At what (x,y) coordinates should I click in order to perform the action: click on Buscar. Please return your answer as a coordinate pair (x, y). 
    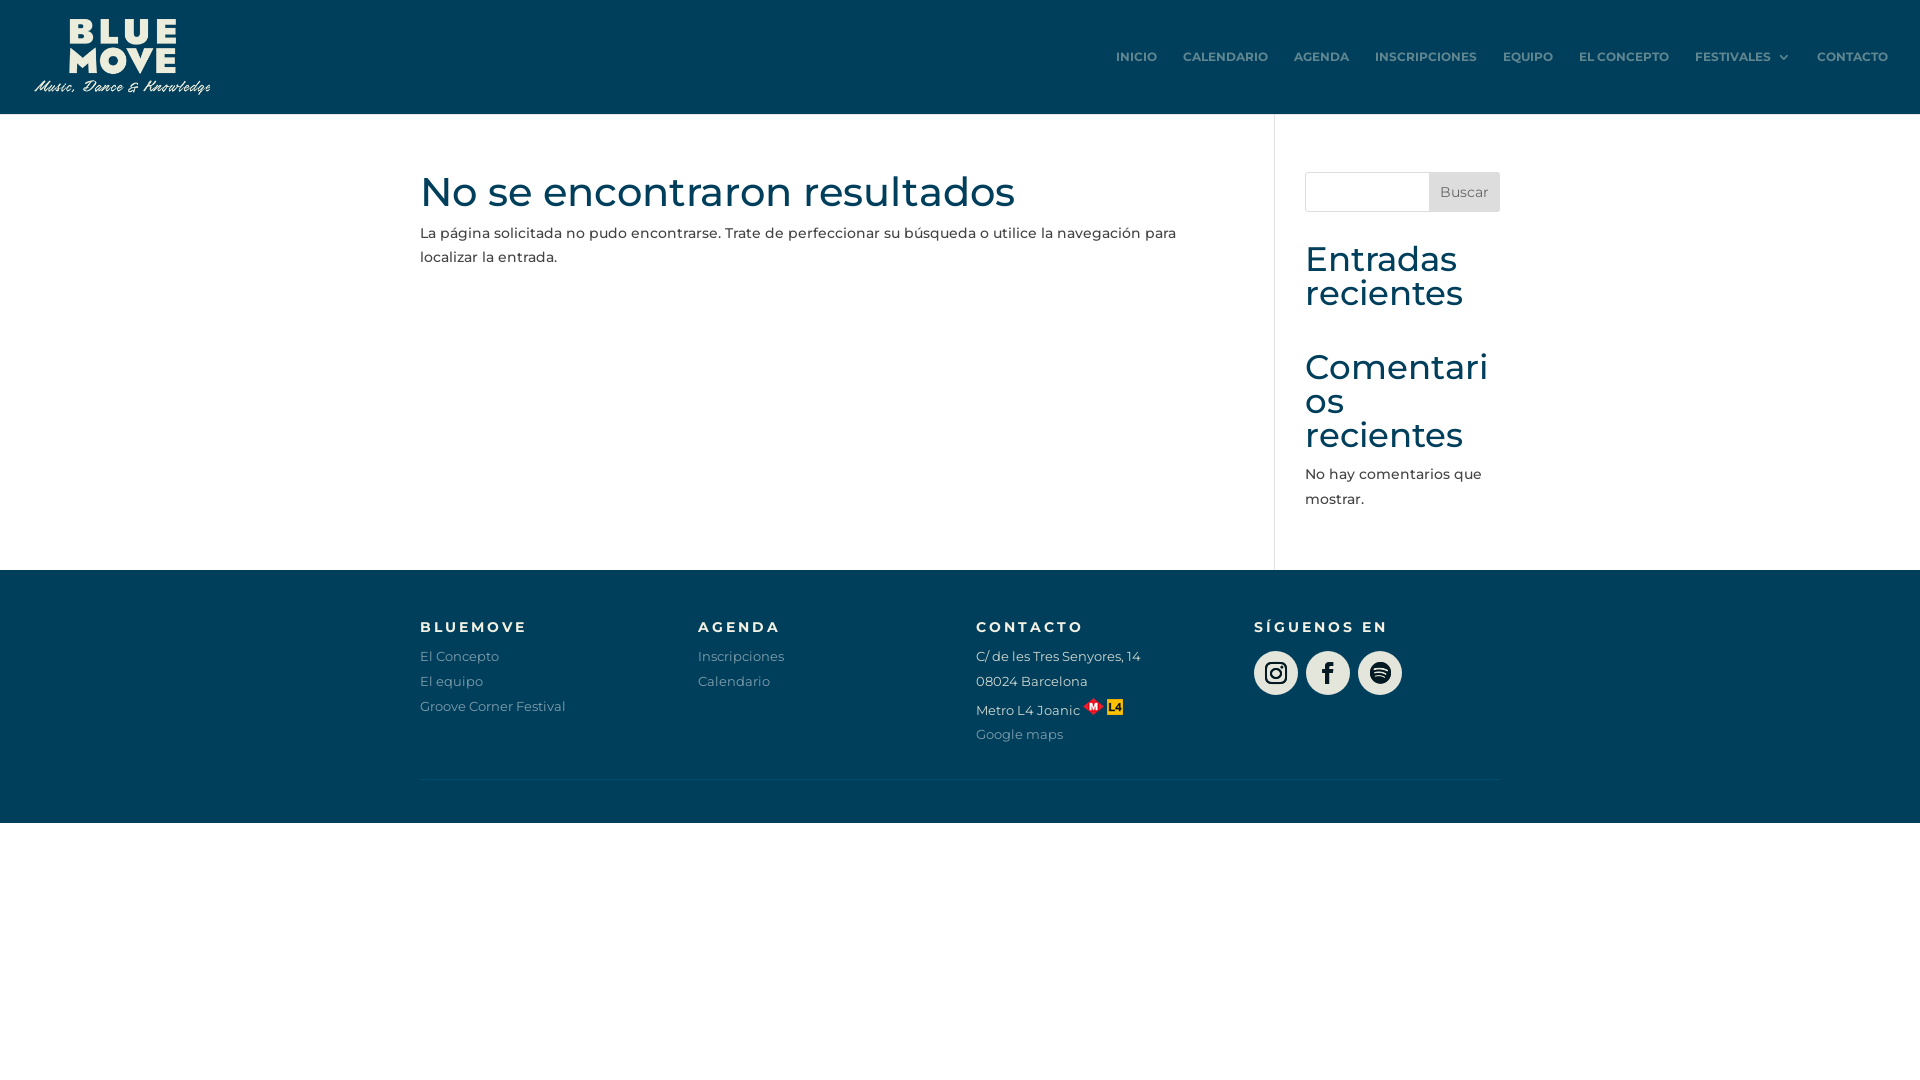
    Looking at the image, I should click on (1464, 192).